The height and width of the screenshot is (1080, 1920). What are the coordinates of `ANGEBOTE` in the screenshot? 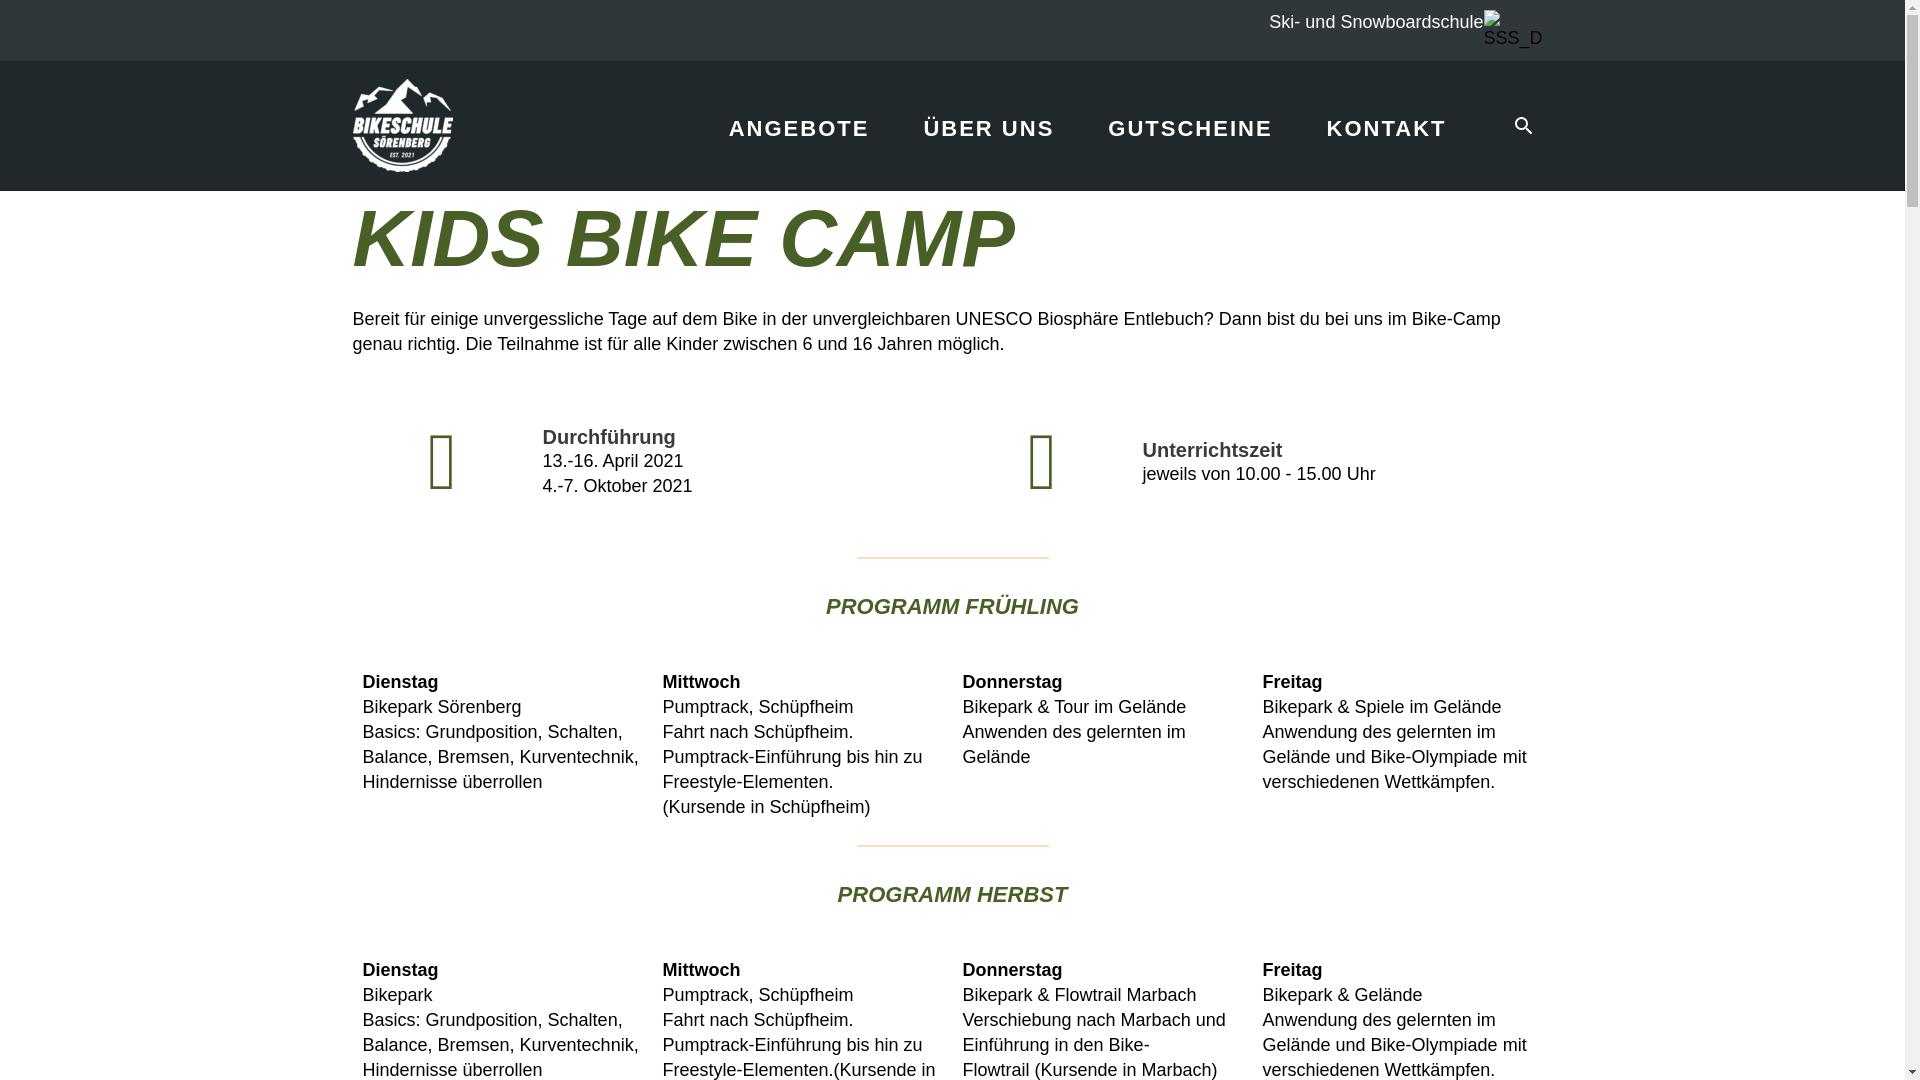 It's located at (800, 120).